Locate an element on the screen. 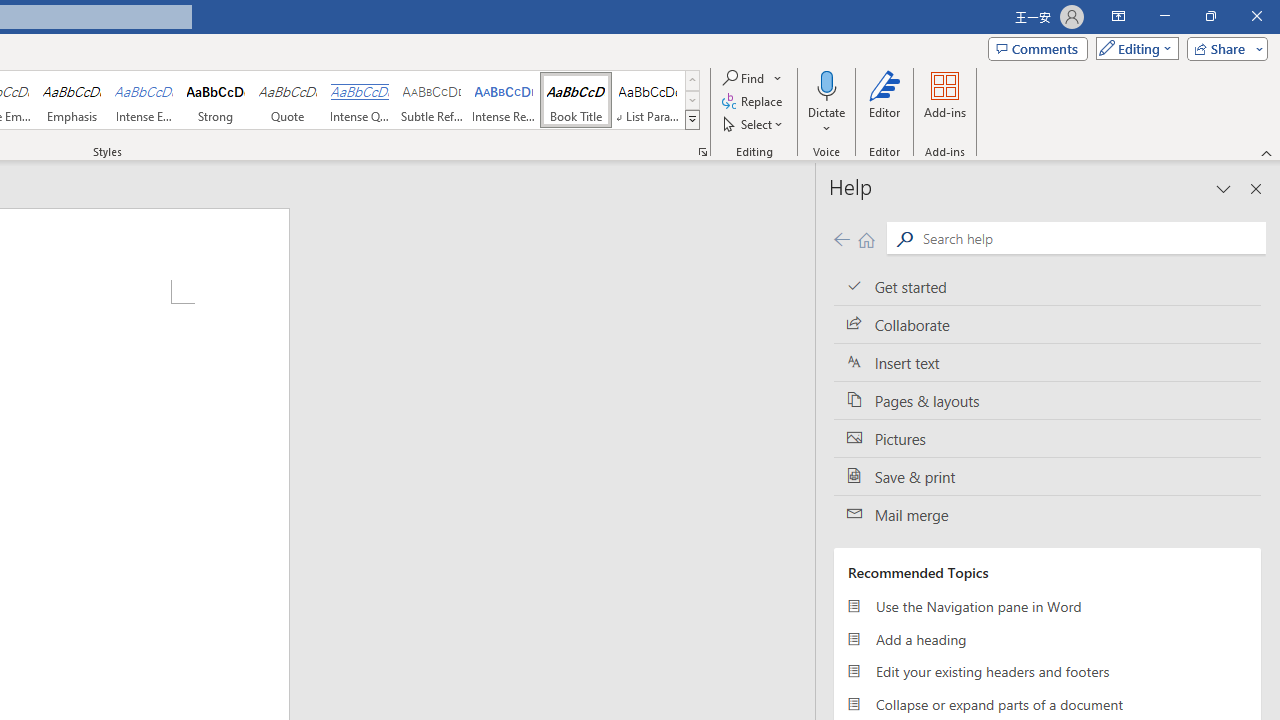 The height and width of the screenshot is (720, 1280). Mode is located at coordinates (1133, 48).